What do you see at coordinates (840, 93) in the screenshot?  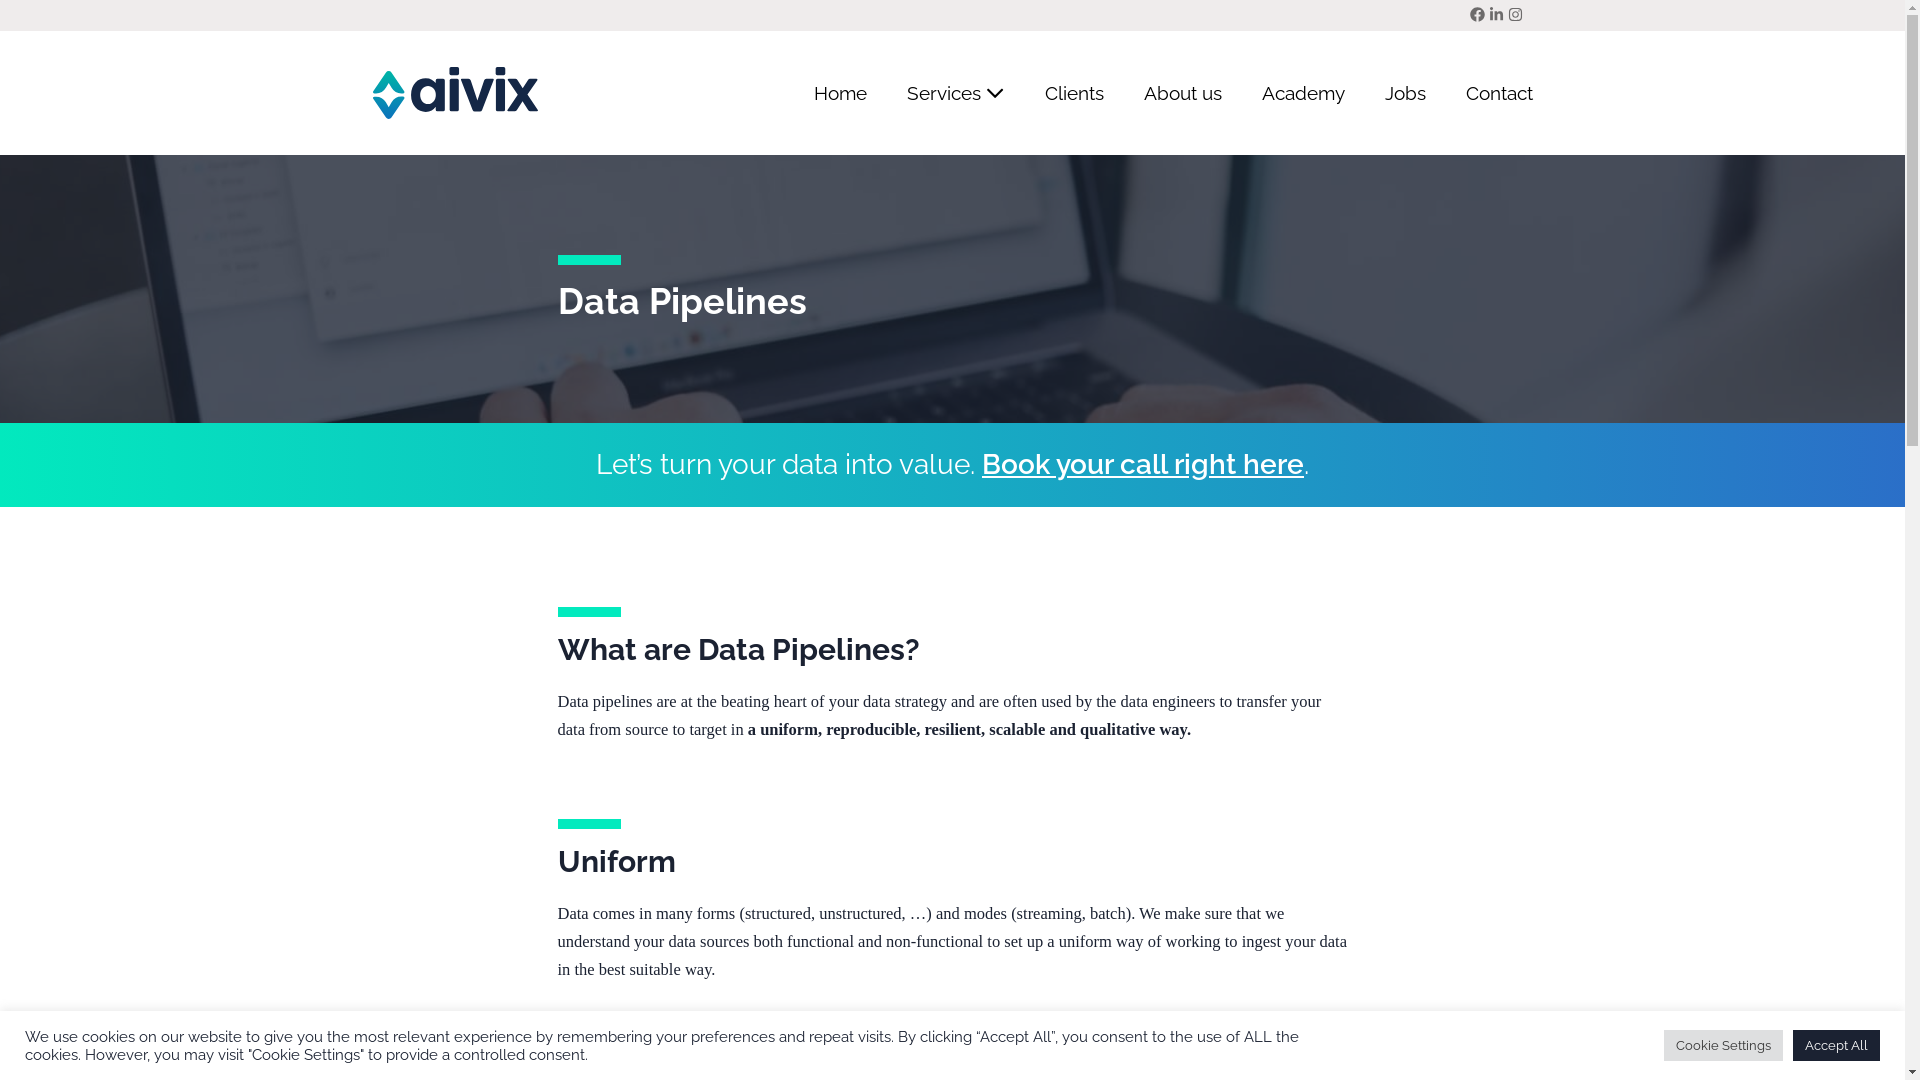 I see `Home` at bounding box center [840, 93].